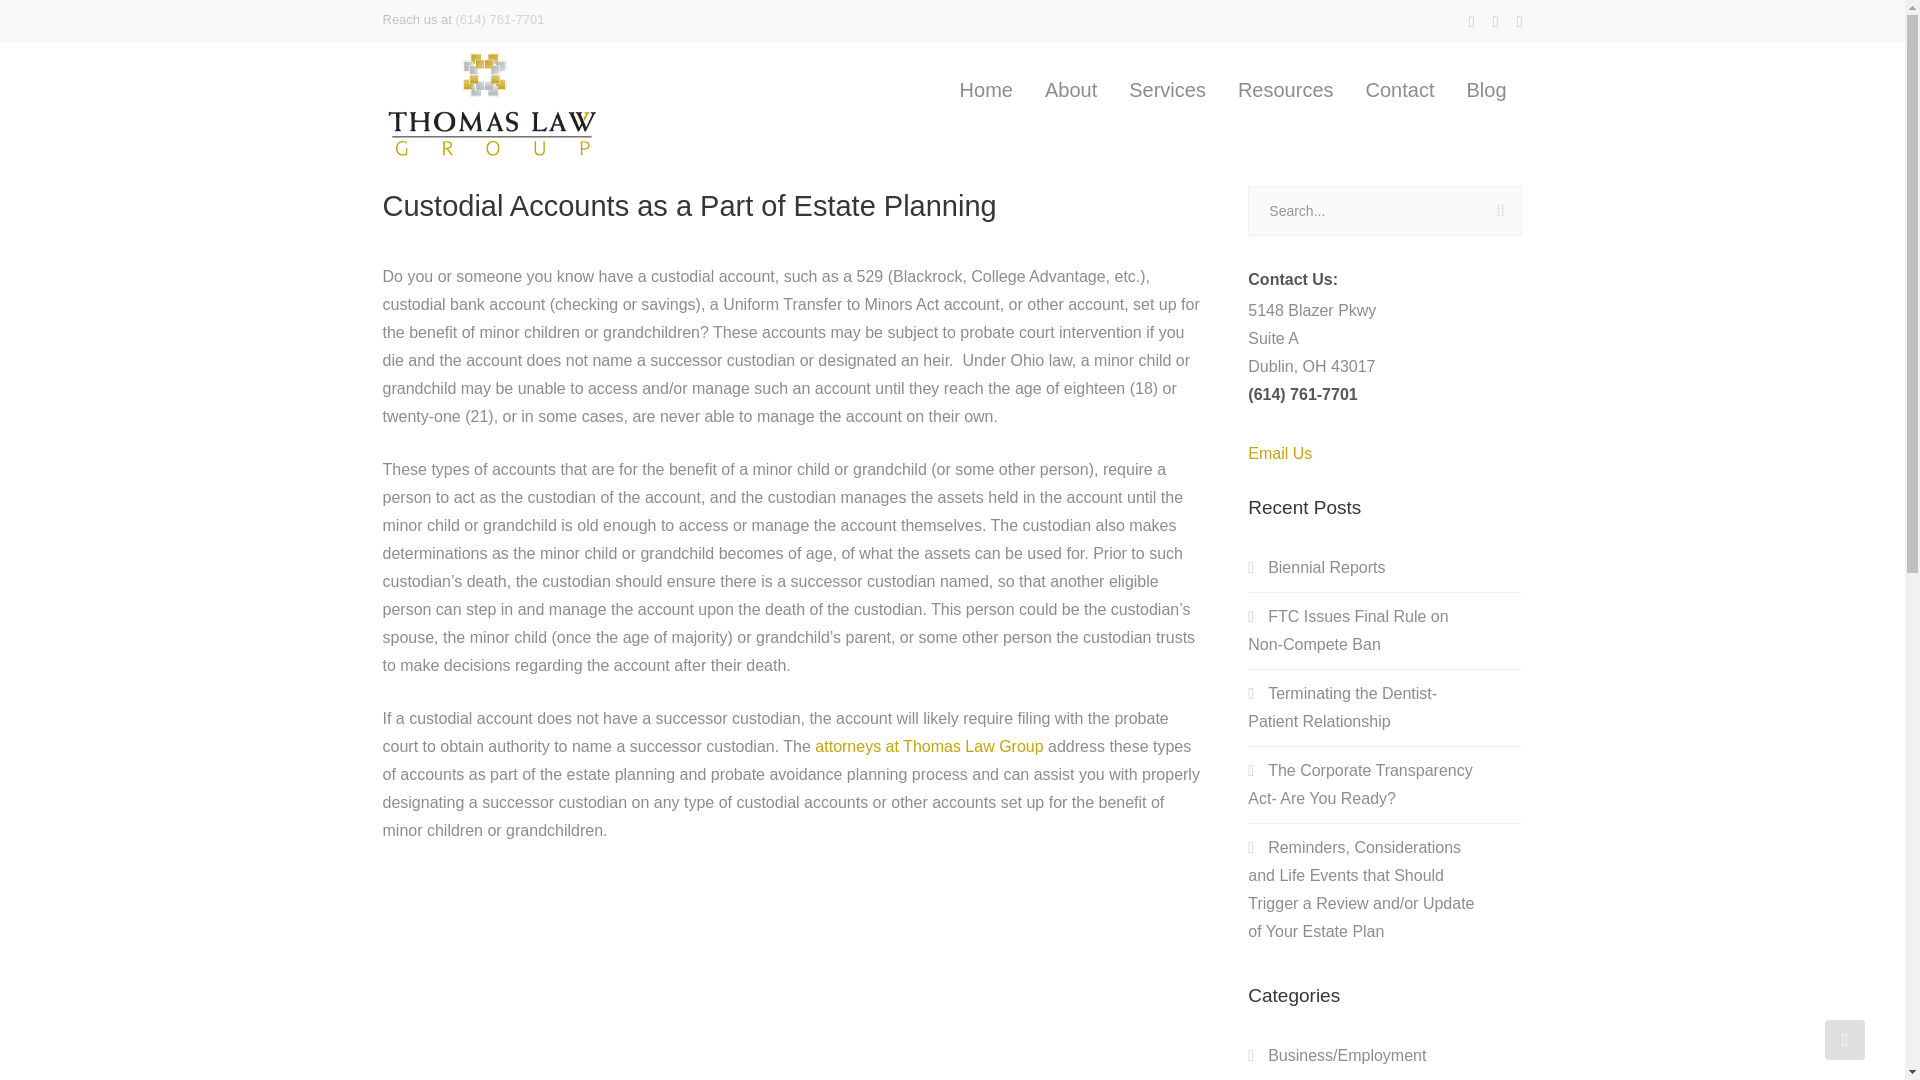 This screenshot has width=1920, height=1080. What do you see at coordinates (1286, 91) in the screenshot?
I see `Resources` at bounding box center [1286, 91].